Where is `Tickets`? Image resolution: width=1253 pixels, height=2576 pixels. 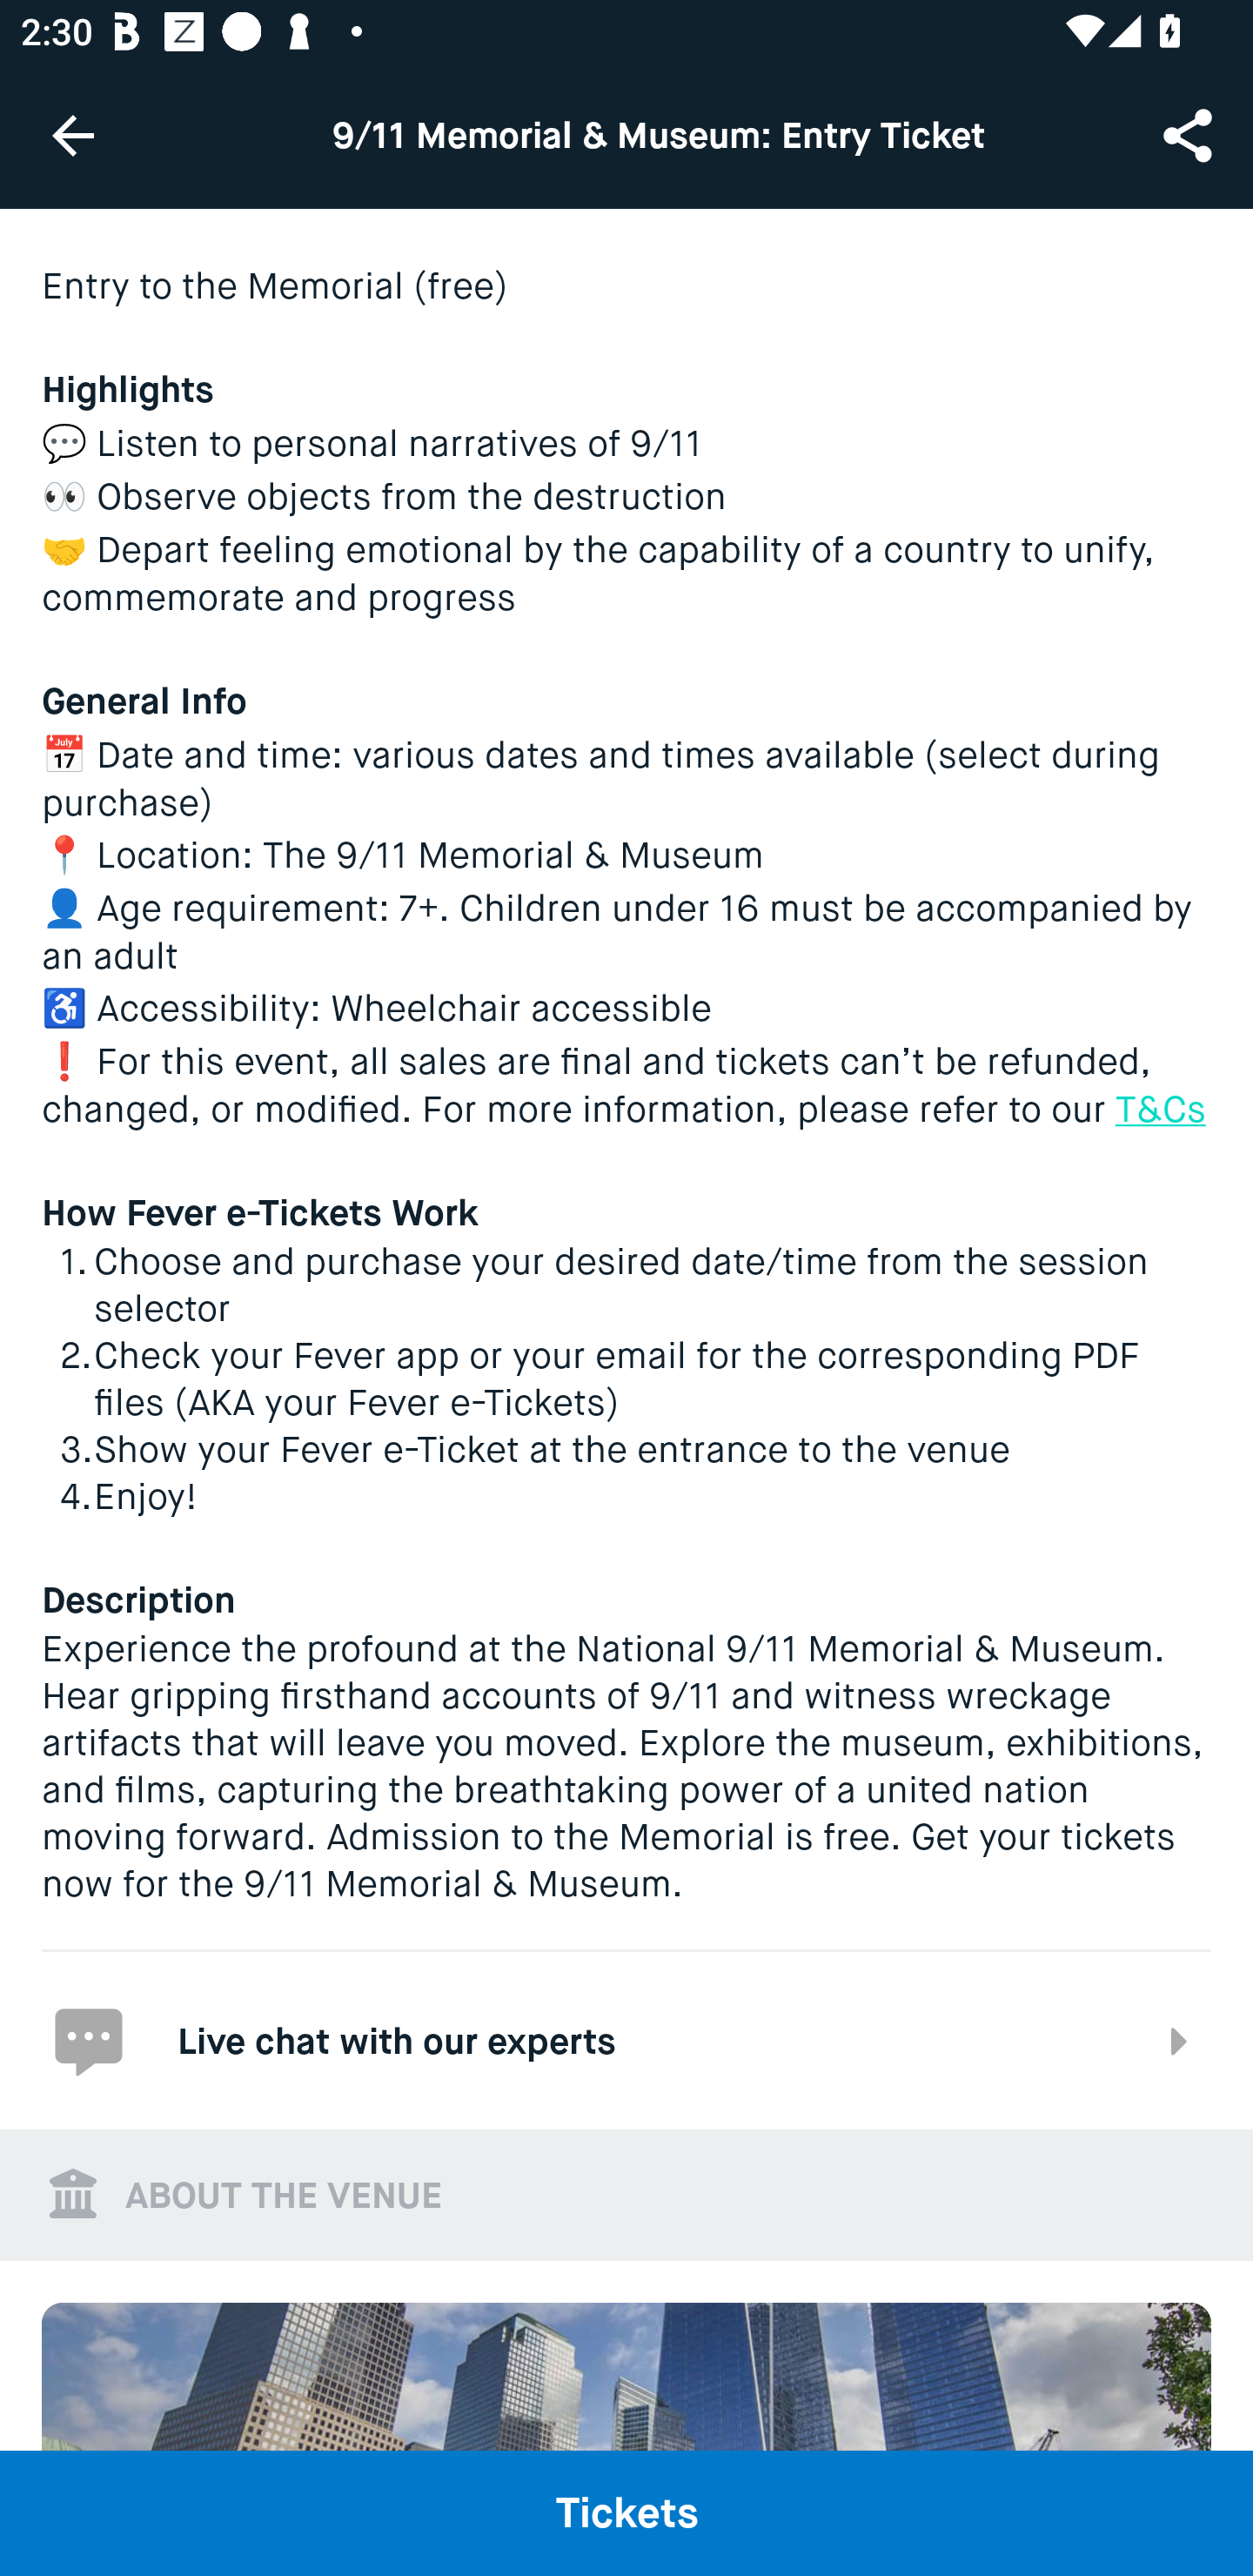
Tickets is located at coordinates (626, 2512).